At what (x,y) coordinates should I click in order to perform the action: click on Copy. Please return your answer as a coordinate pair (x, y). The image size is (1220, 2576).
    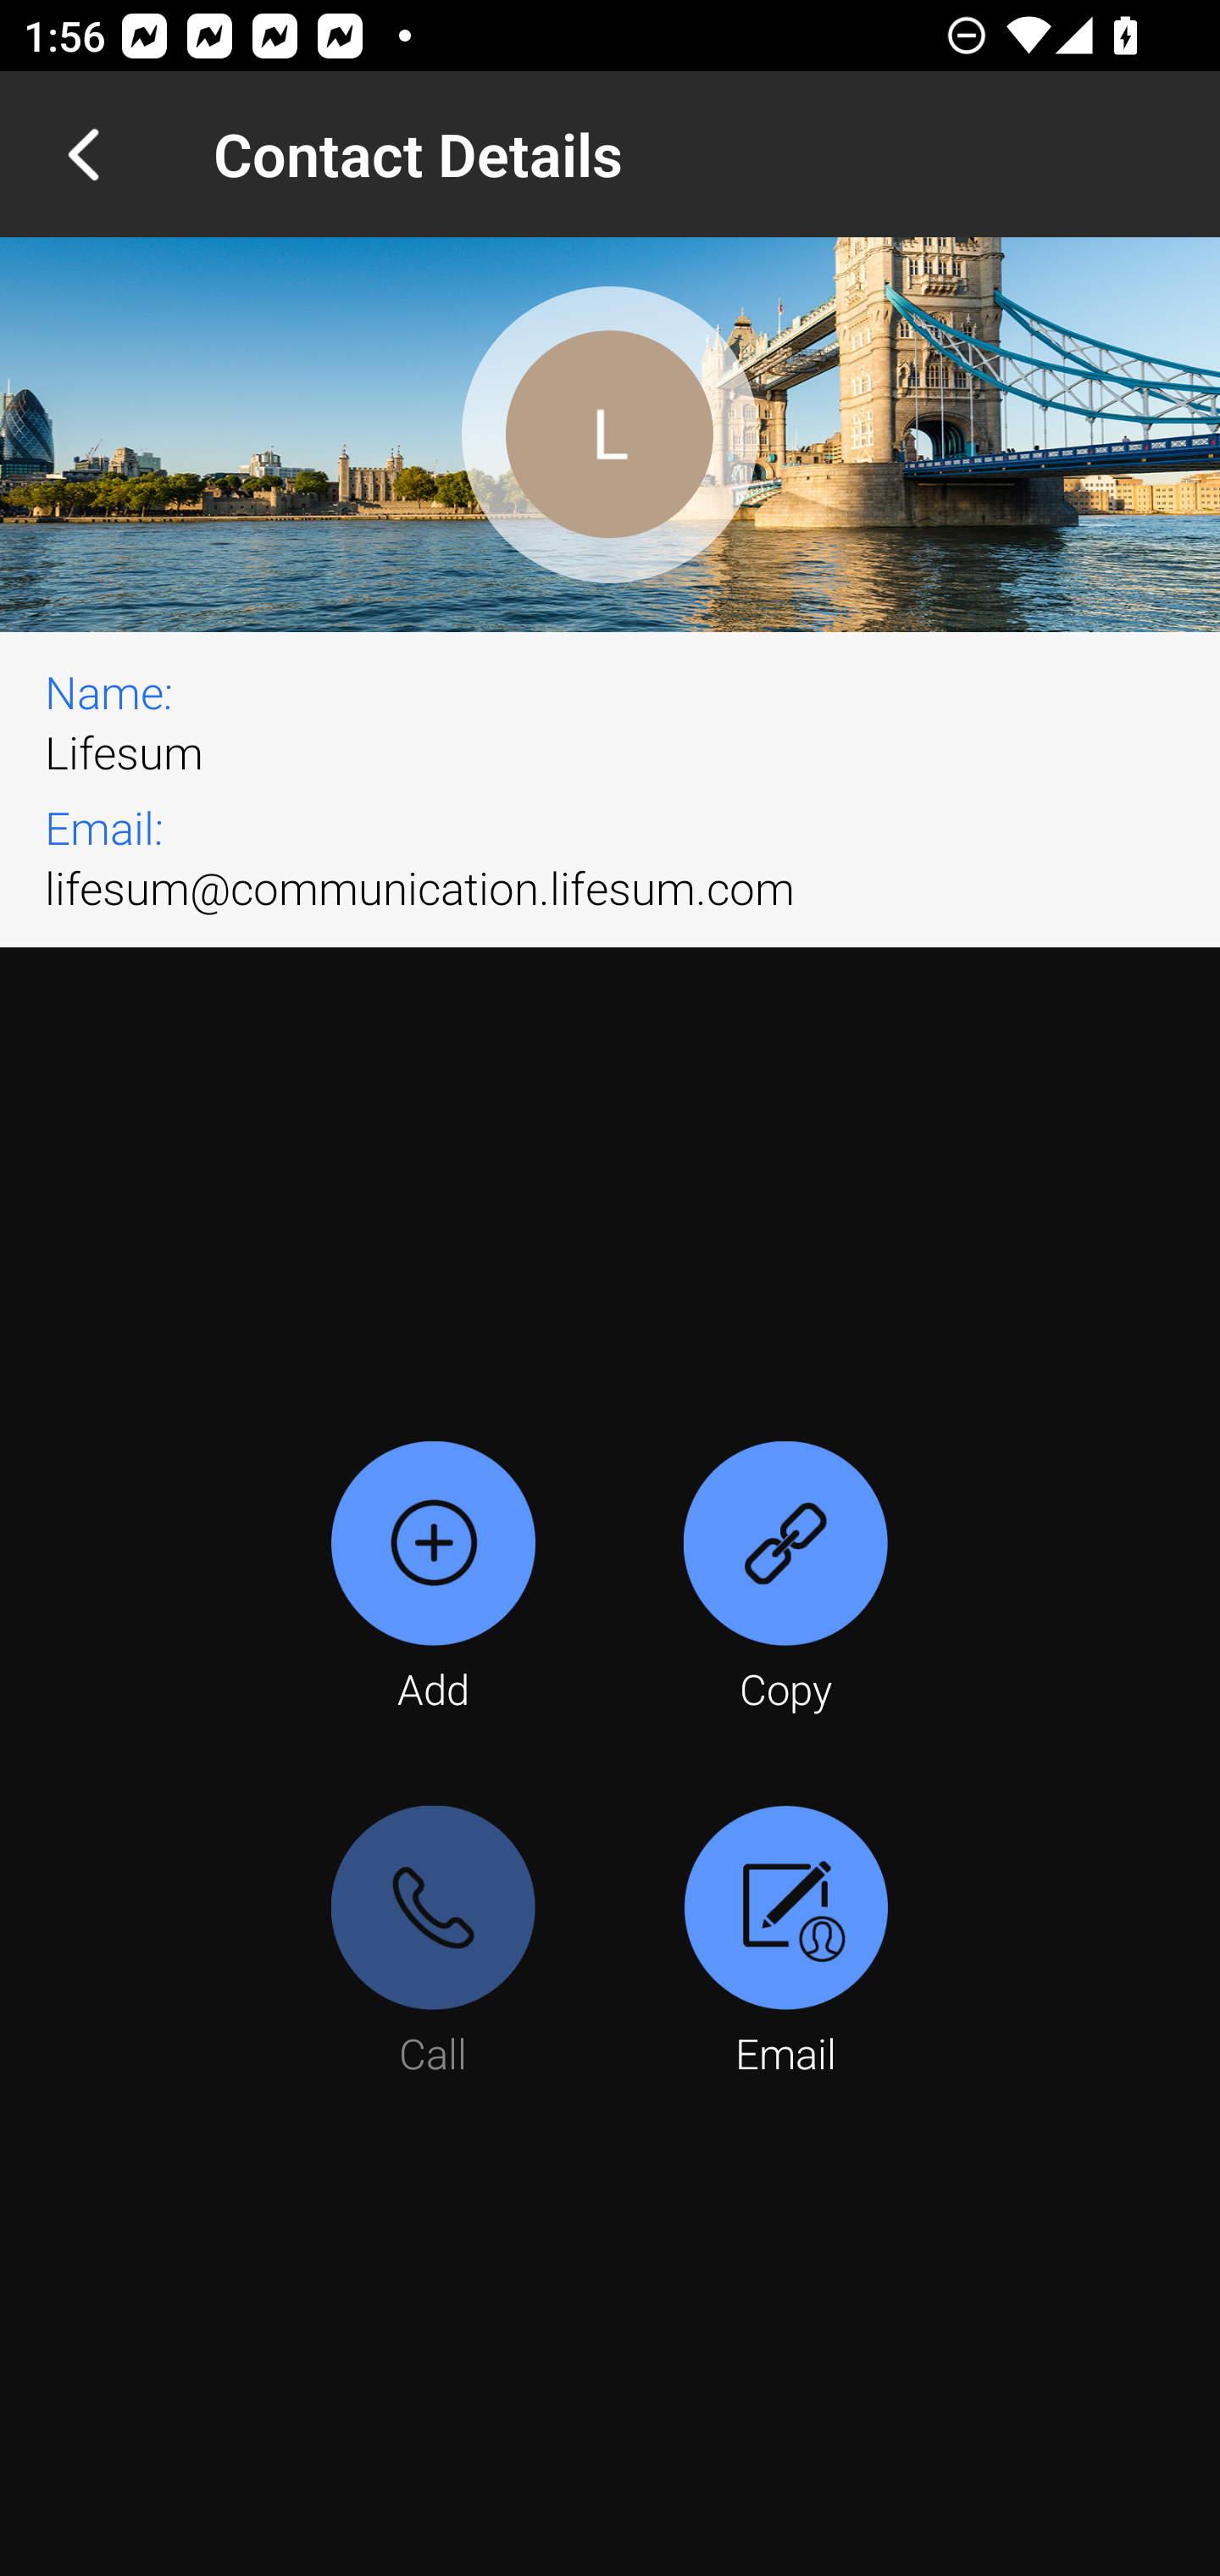
    Looking at the image, I should click on (785, 1579).